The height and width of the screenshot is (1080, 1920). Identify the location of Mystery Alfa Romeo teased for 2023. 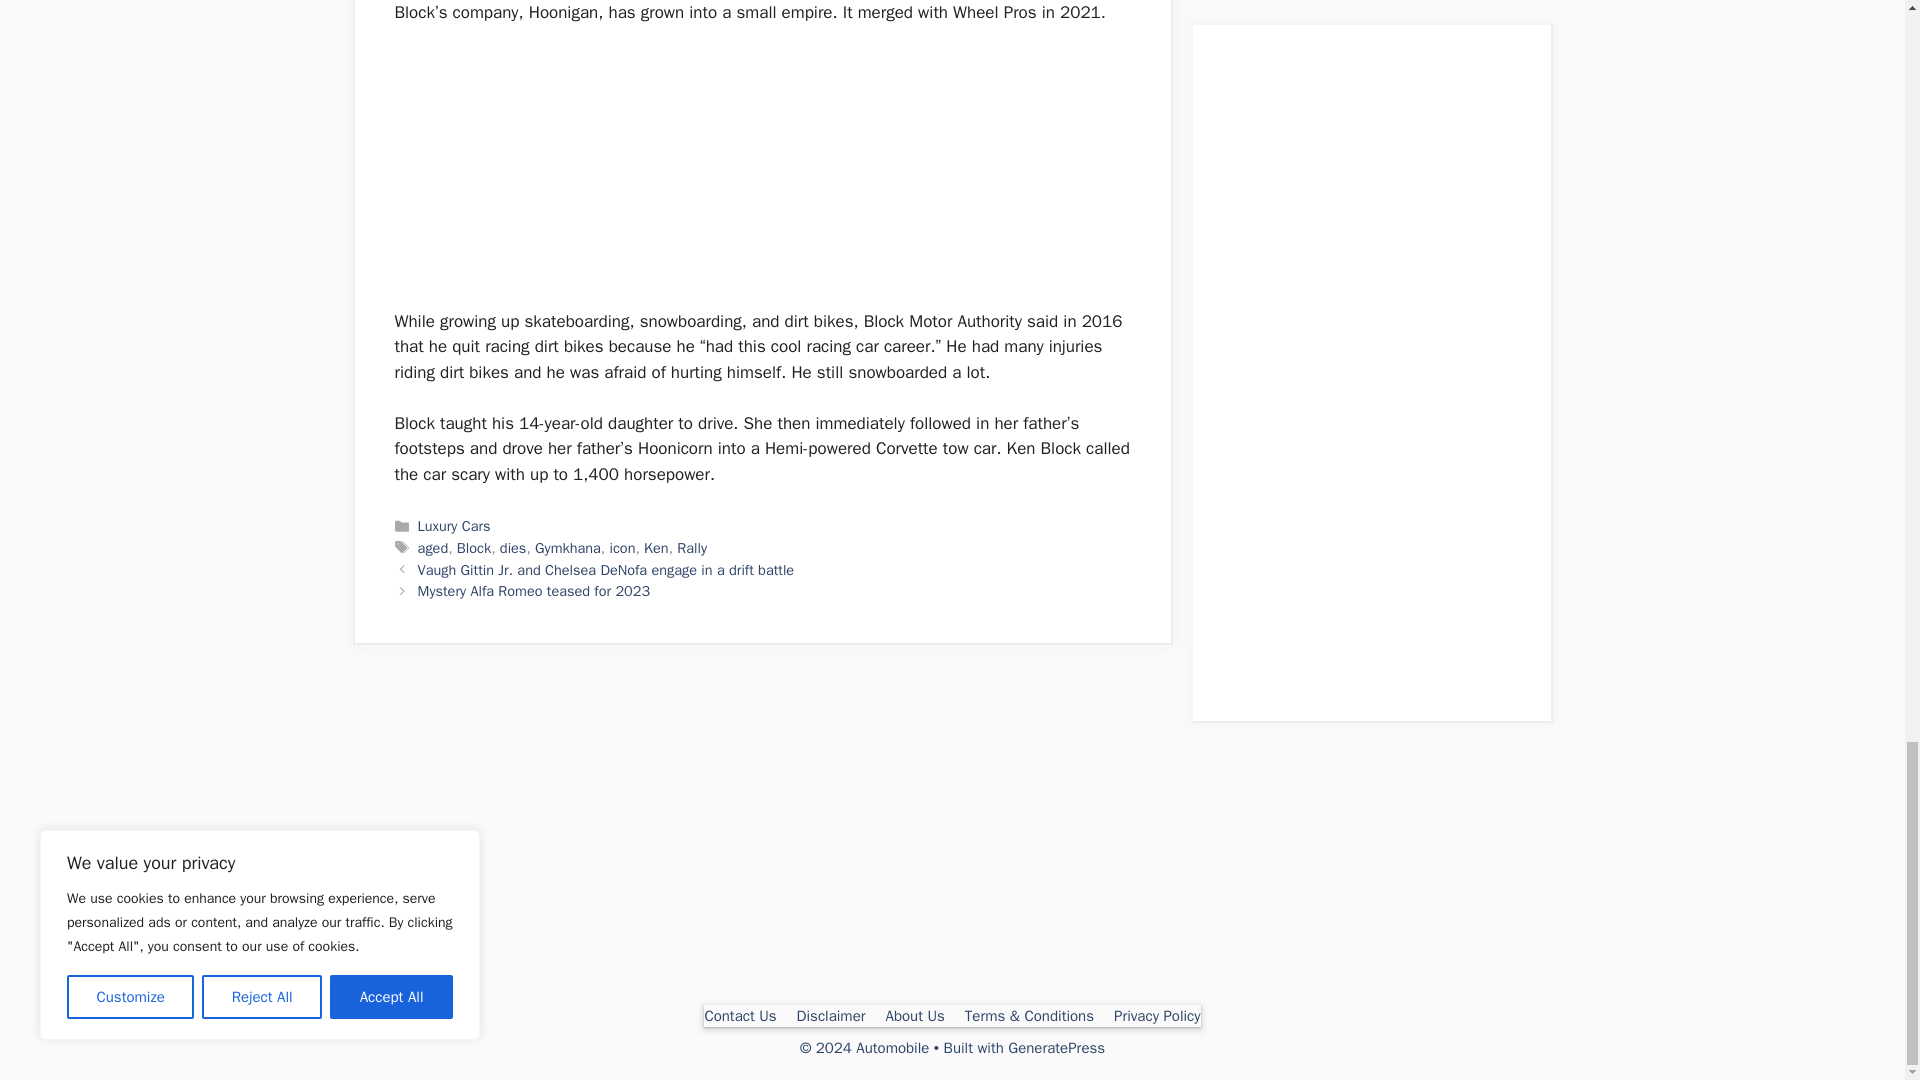
(534, 591).